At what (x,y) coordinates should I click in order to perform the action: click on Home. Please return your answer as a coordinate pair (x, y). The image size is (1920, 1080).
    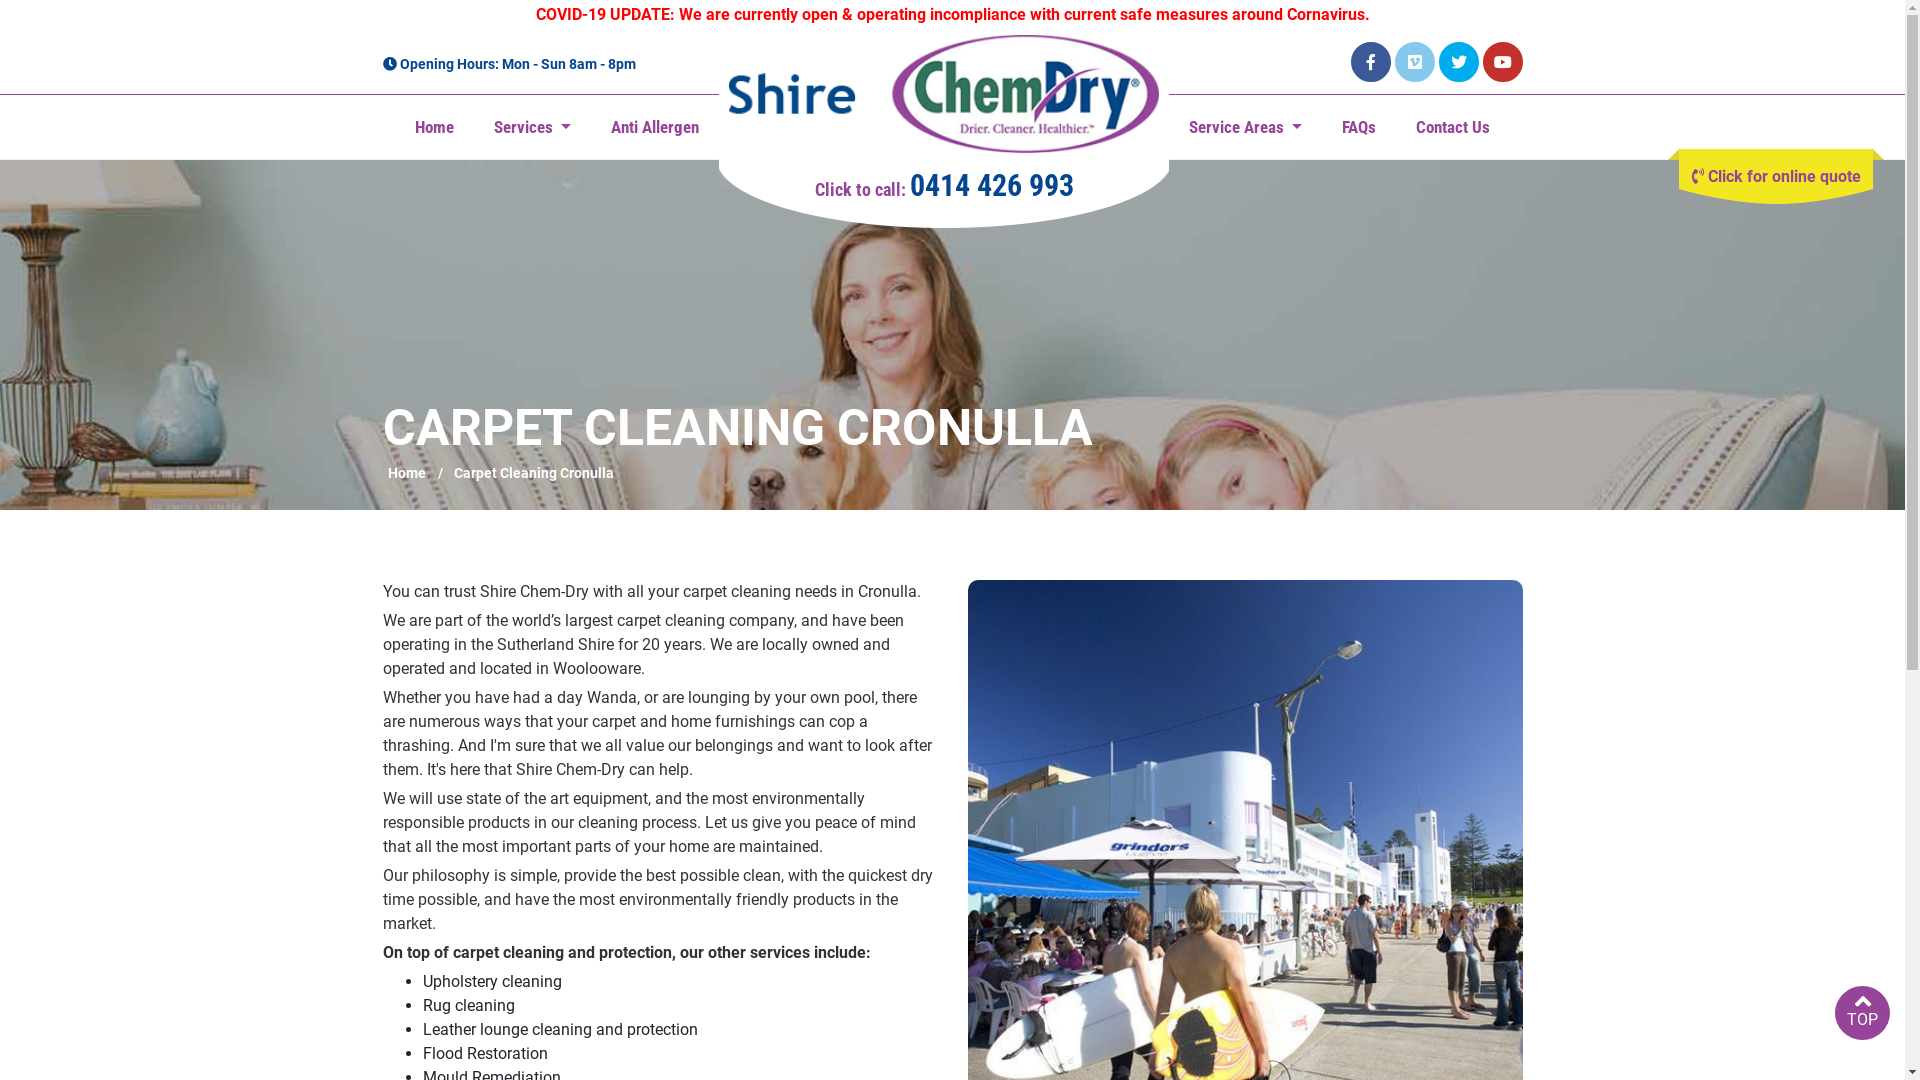
    Looking at the image, I should click on (407, 473).